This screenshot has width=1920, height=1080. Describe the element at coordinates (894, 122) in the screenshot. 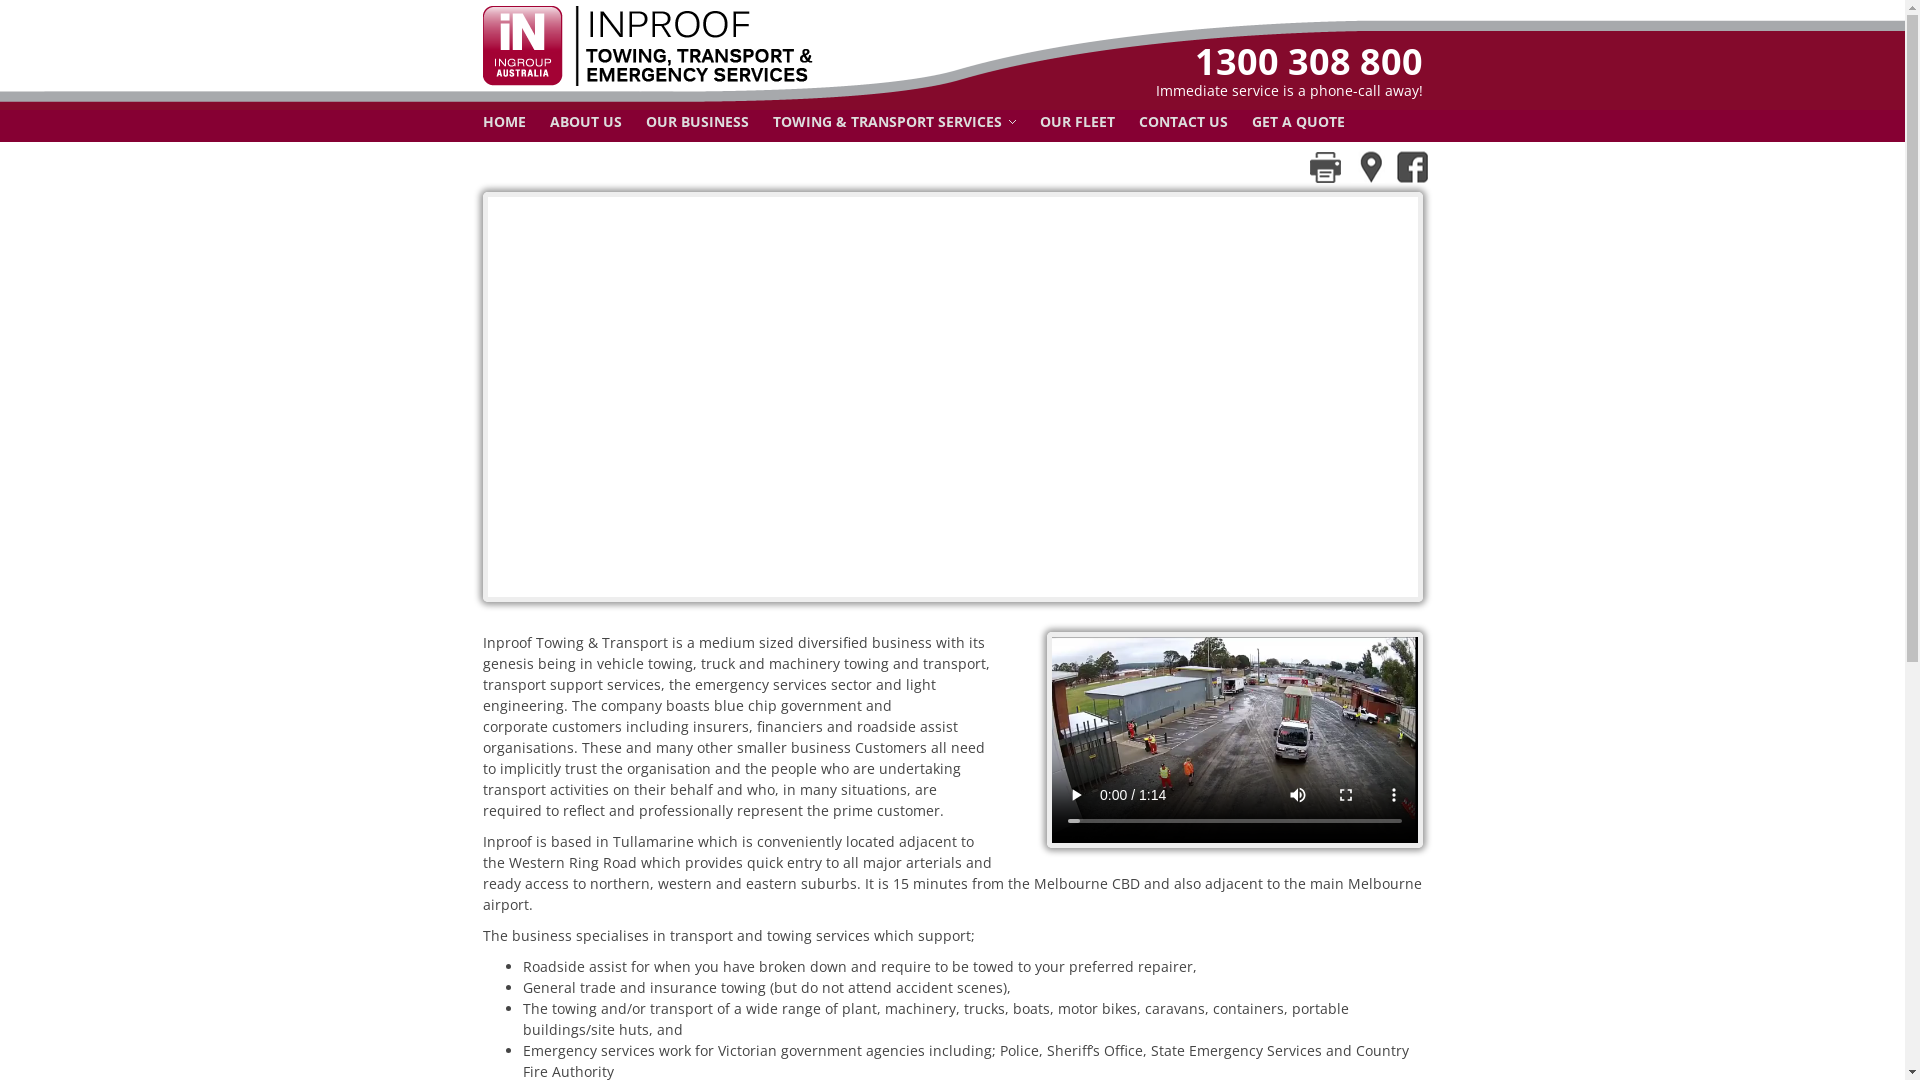

I see `TOWING & TRANSPORT SERVICES` at that location.